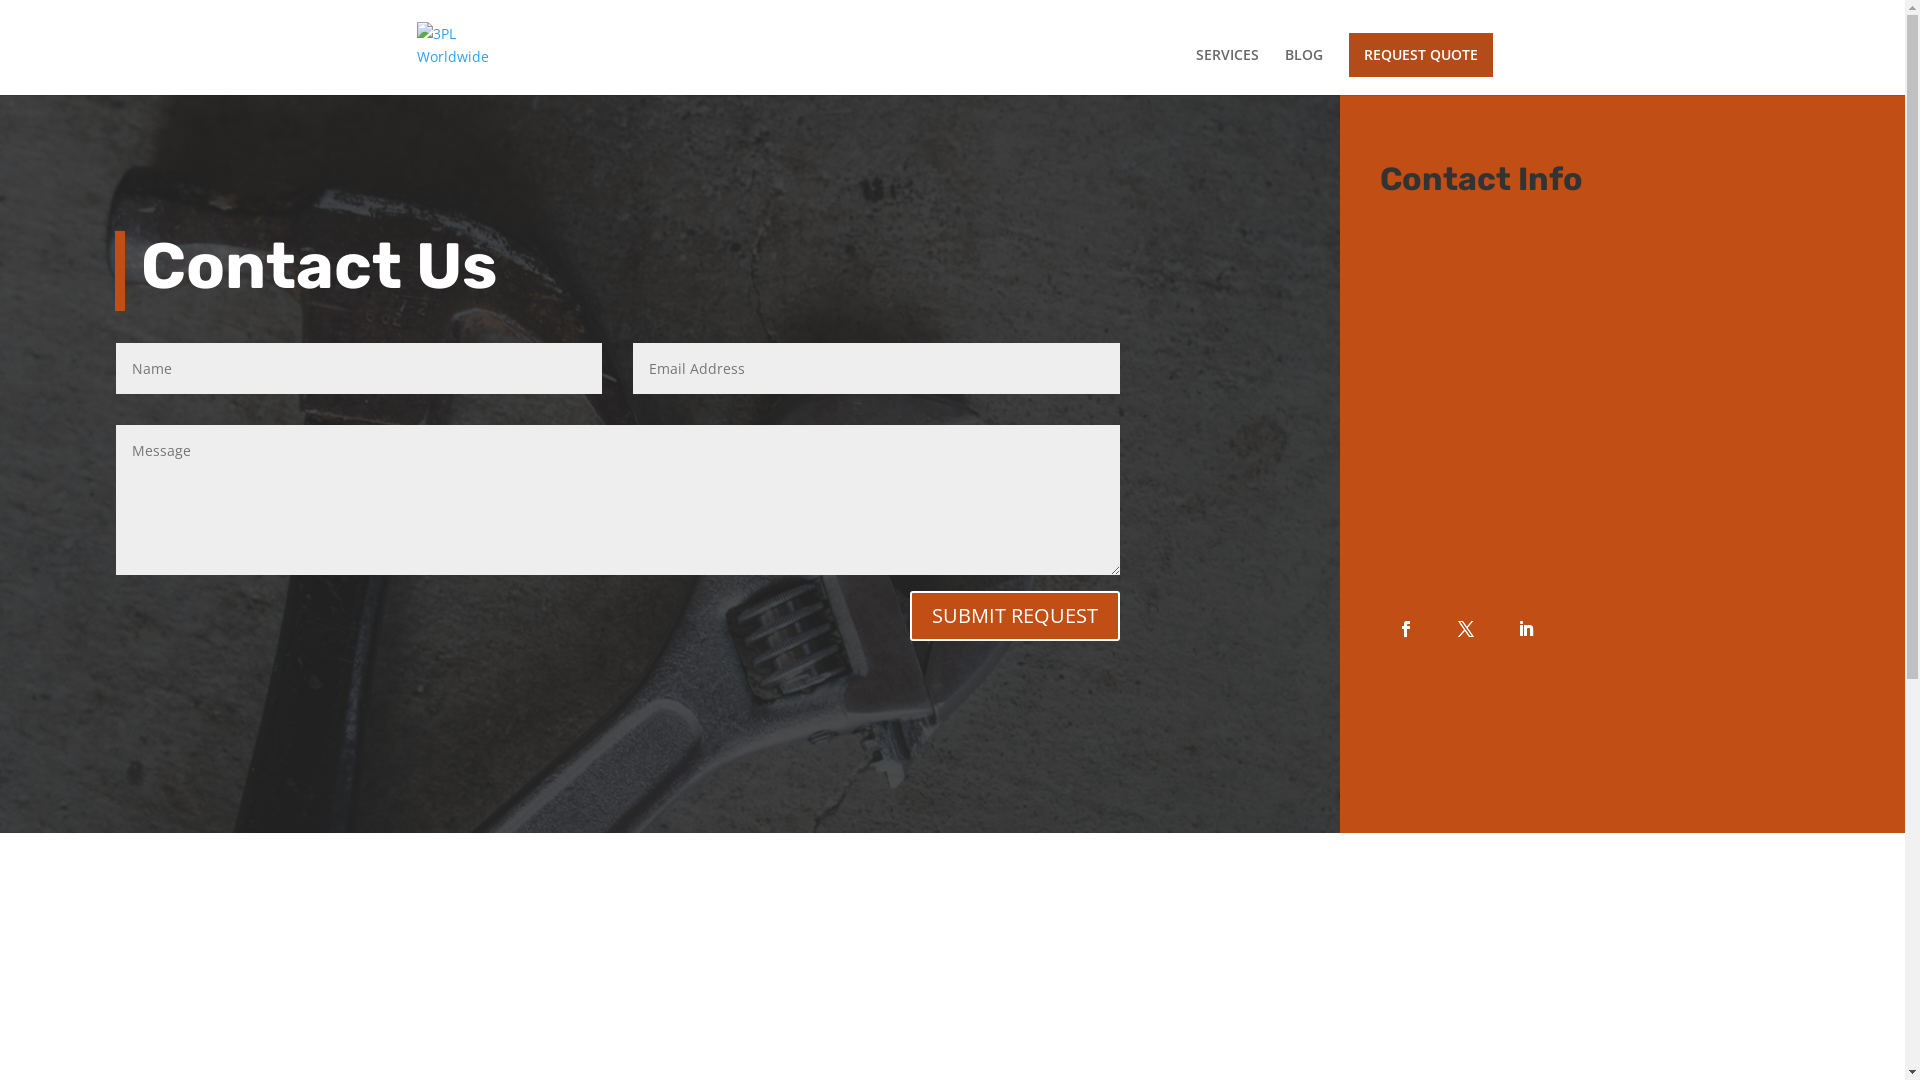  What do you see at coordinates (1526, 628) in the screenshot?
I see `Follow on LinkedIn` at bounding box center [1526, 628].